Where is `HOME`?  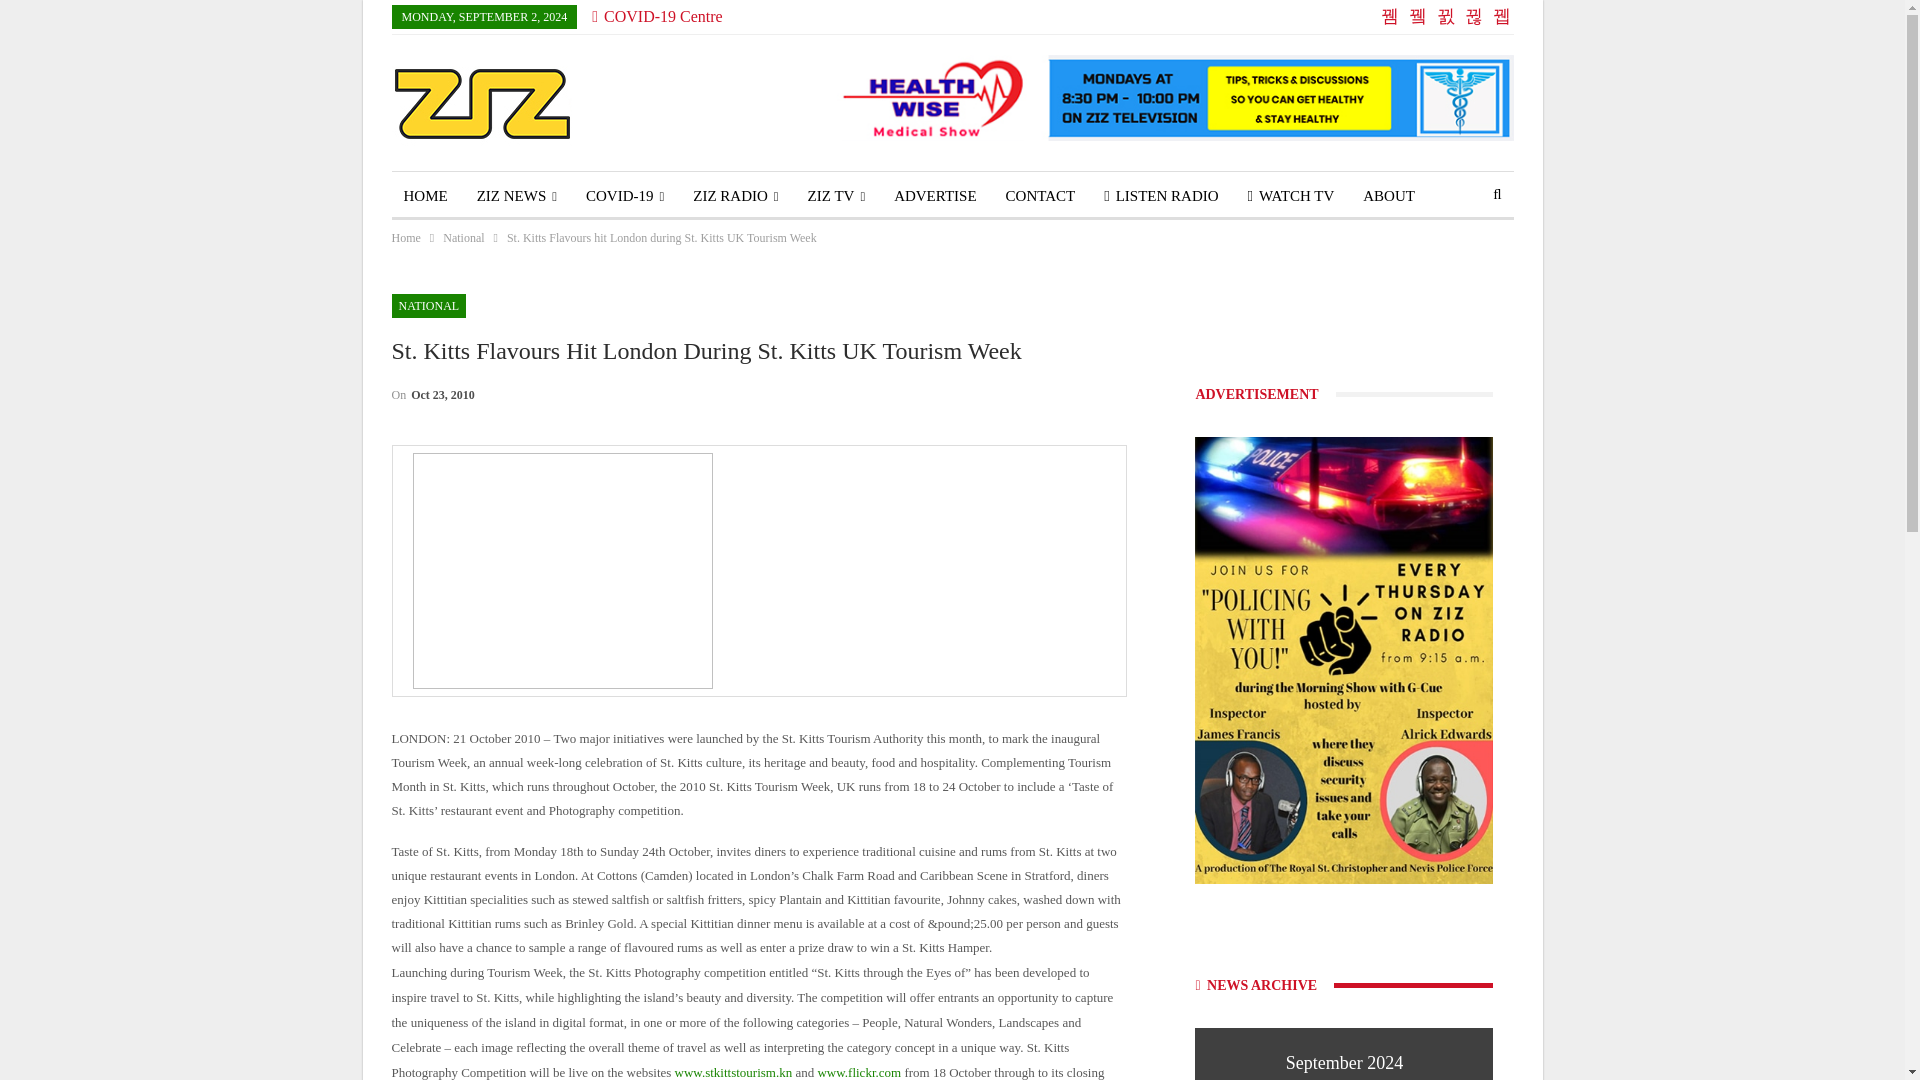
HOME is located at coordinates (426, 196).